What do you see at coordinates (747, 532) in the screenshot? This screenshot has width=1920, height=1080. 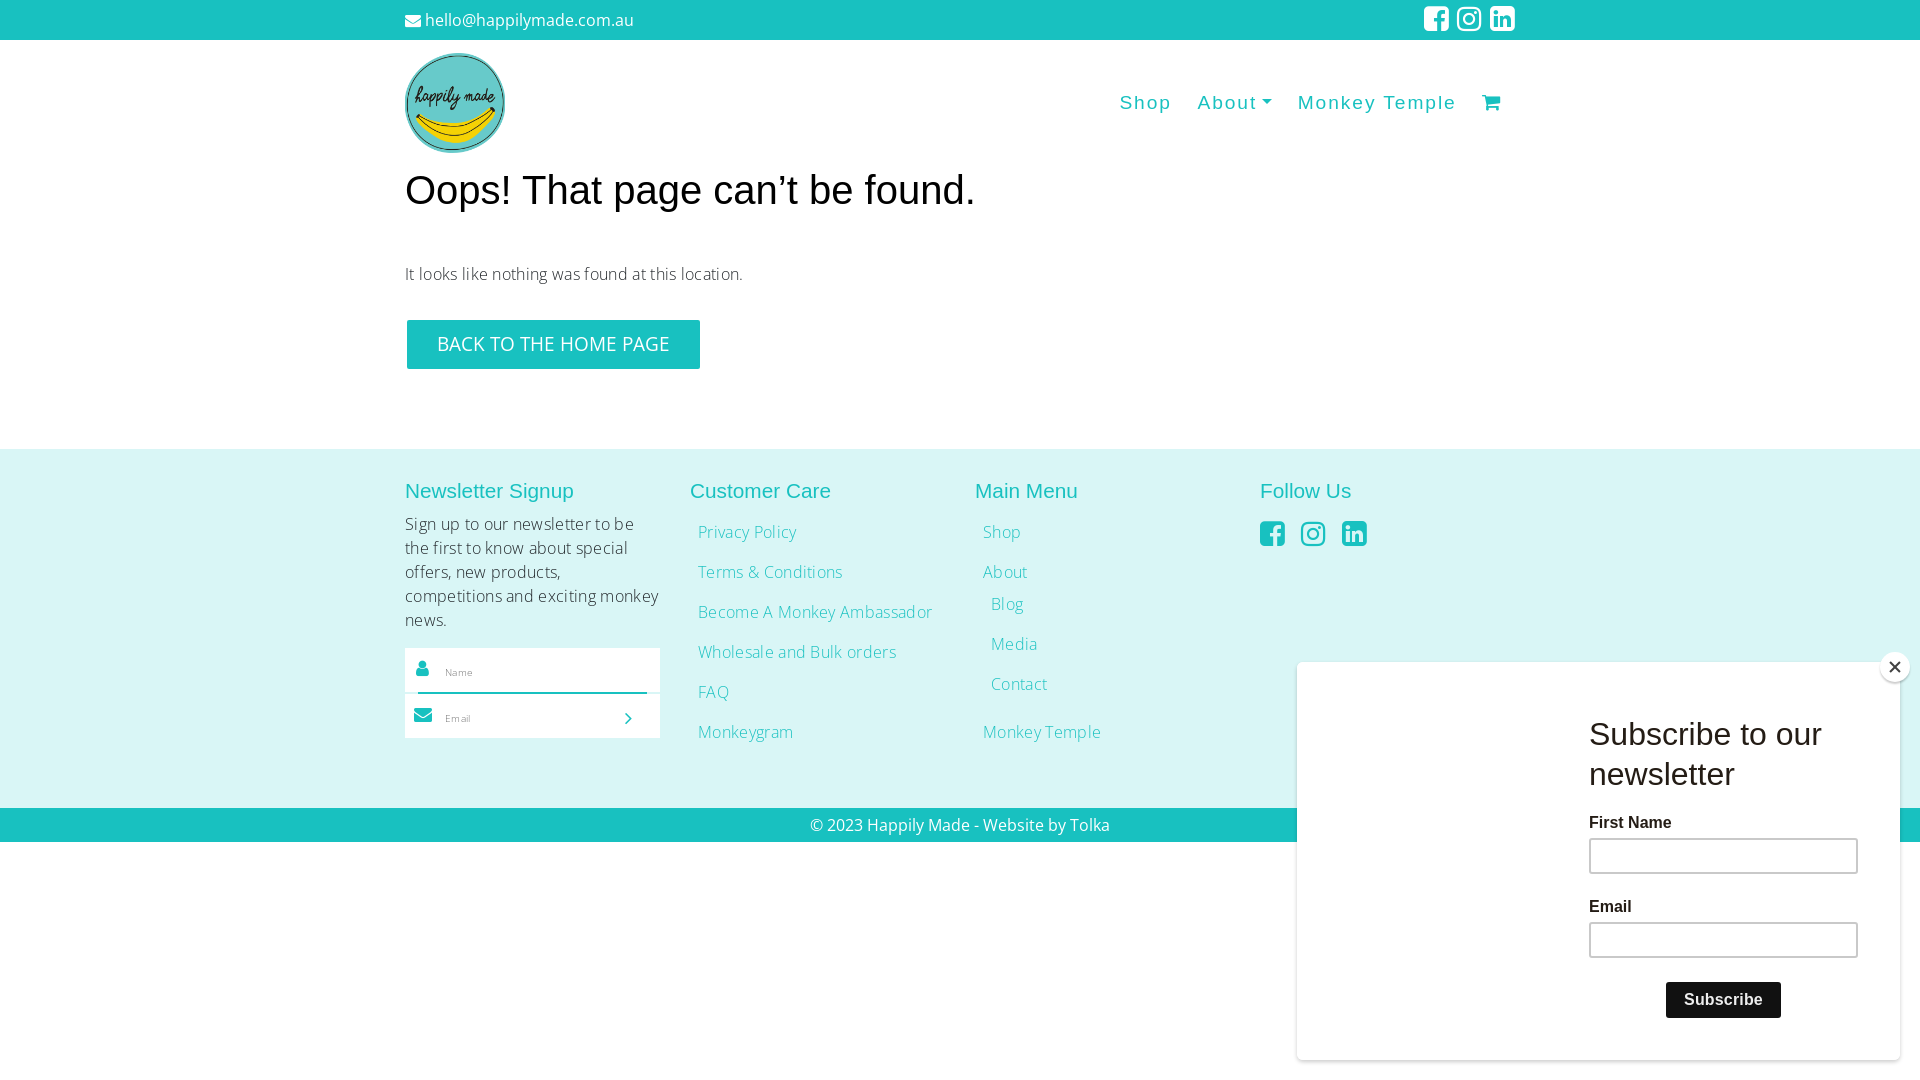 I see `Privacy Policy` at bounding box center [747, 532].